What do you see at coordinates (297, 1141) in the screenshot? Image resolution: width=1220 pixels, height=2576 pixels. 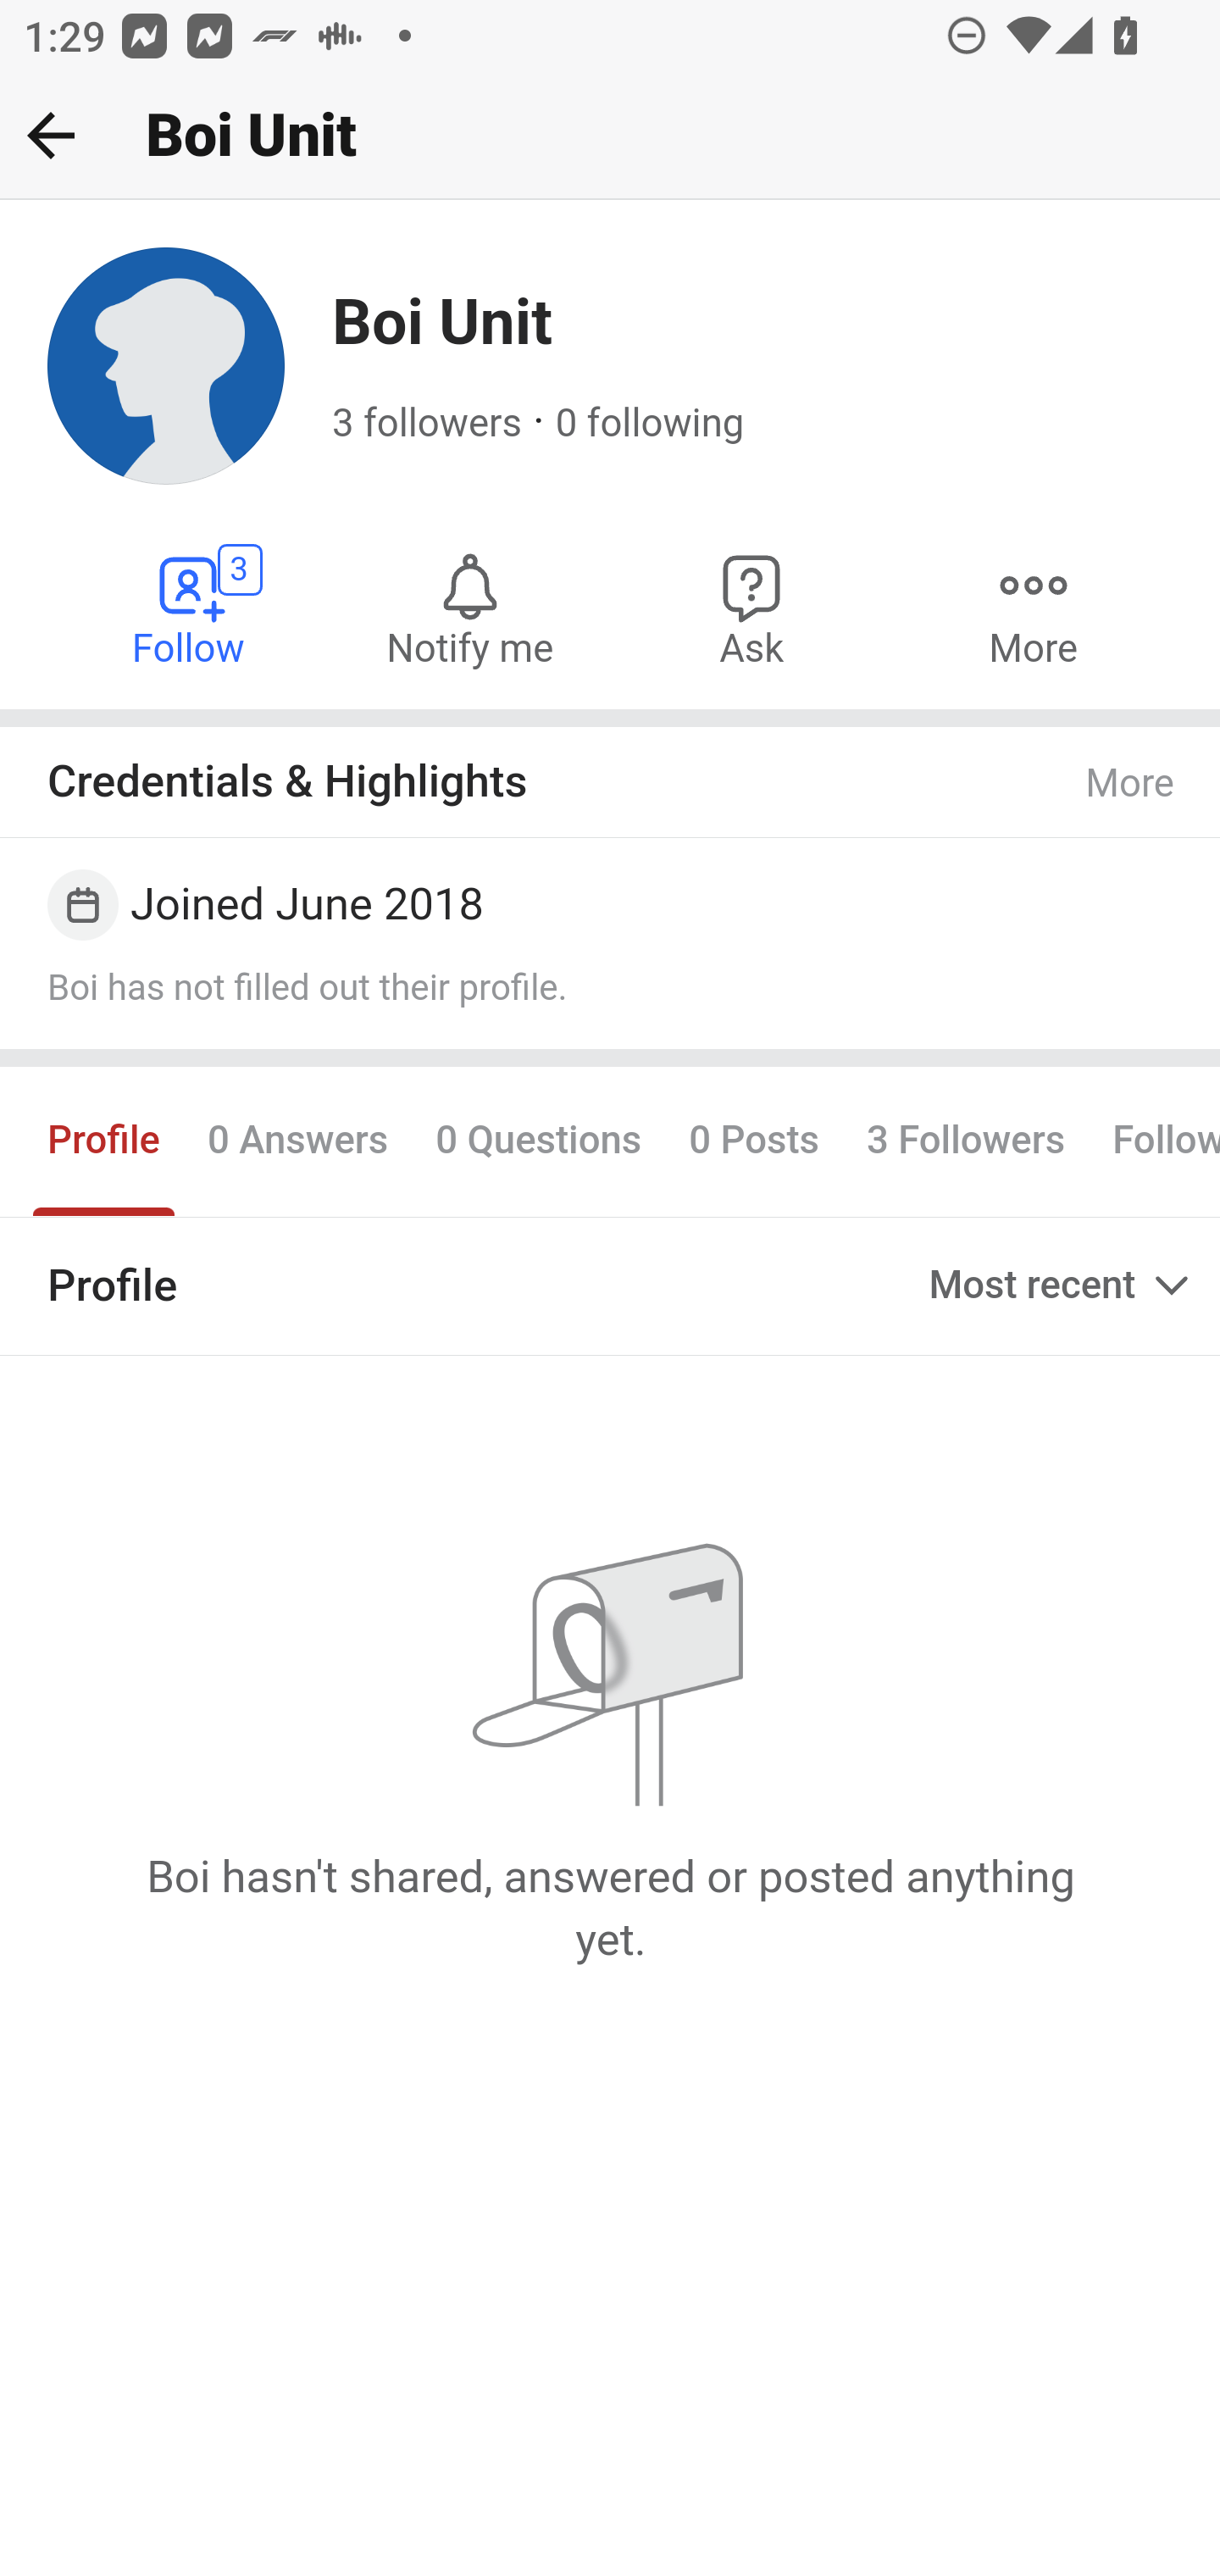 I see `0 Answers` at bounding box center [297, 1141].